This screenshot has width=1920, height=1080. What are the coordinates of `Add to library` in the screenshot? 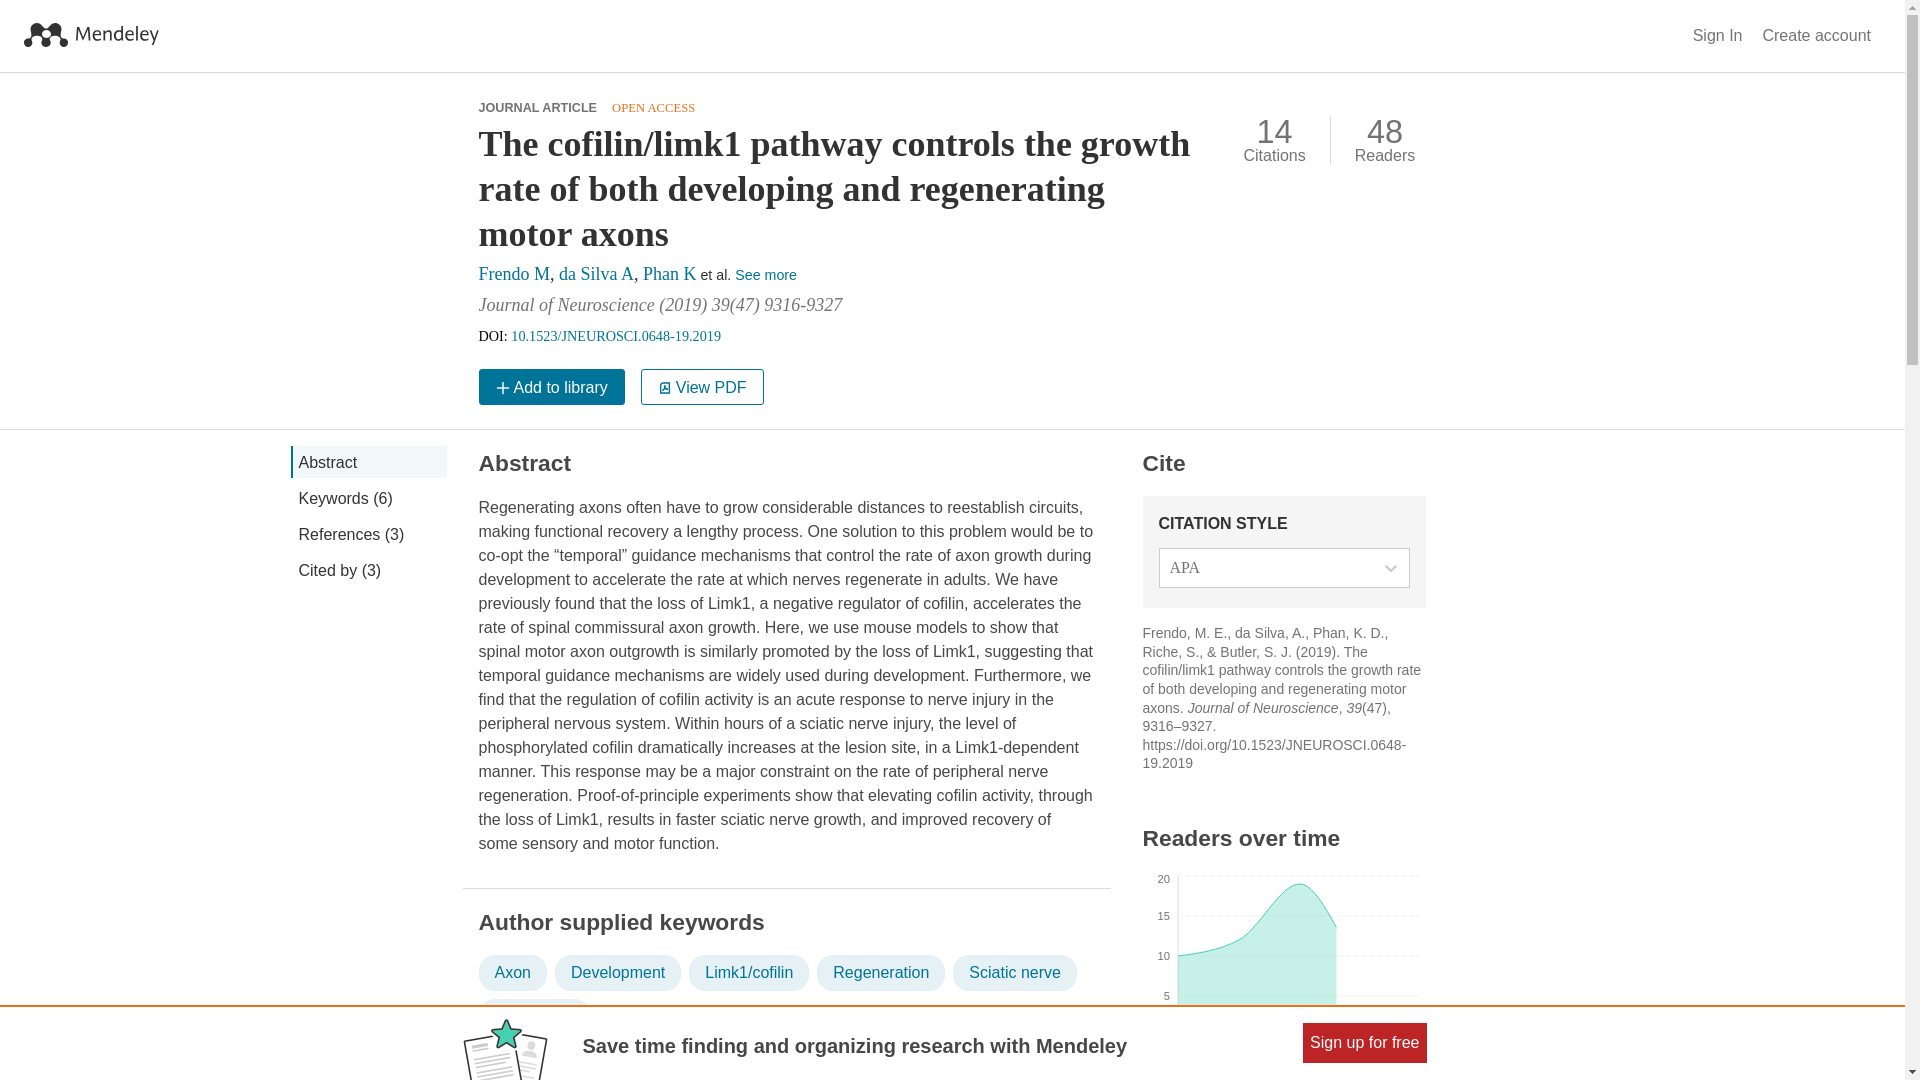 It's located at (551, 387).